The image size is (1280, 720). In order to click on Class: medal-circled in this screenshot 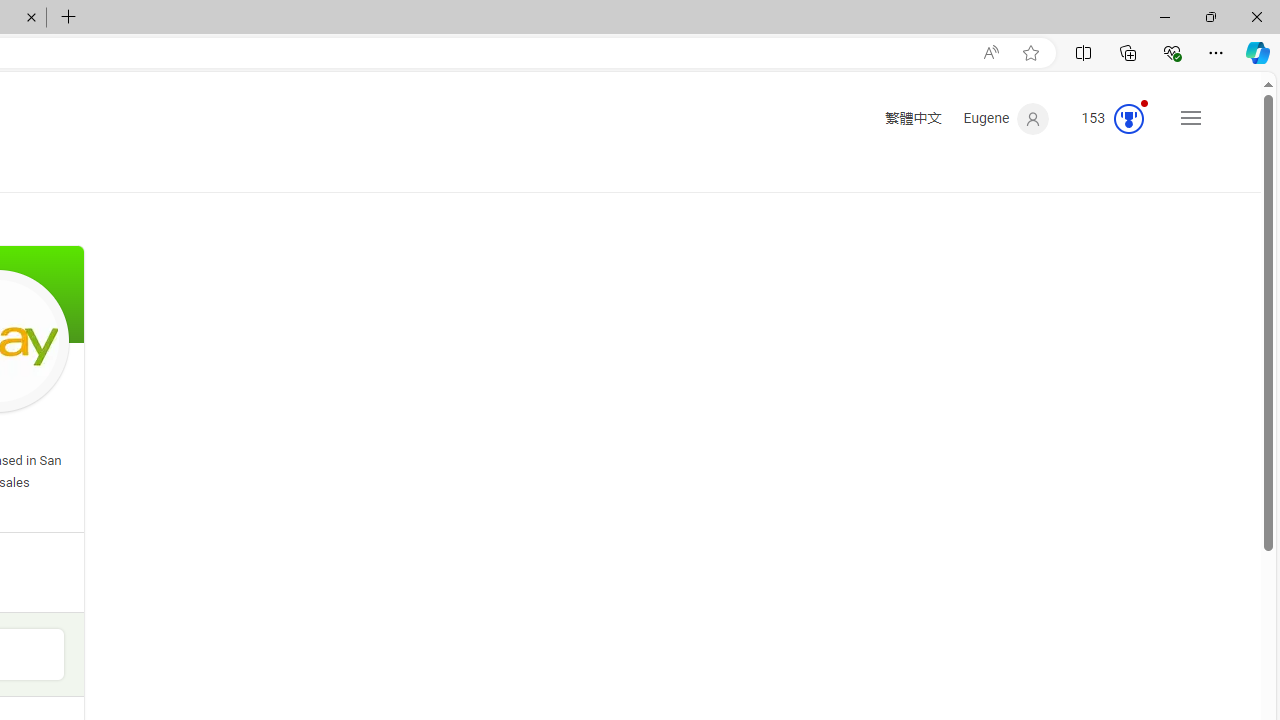, I will do `click(1129, 118)`.